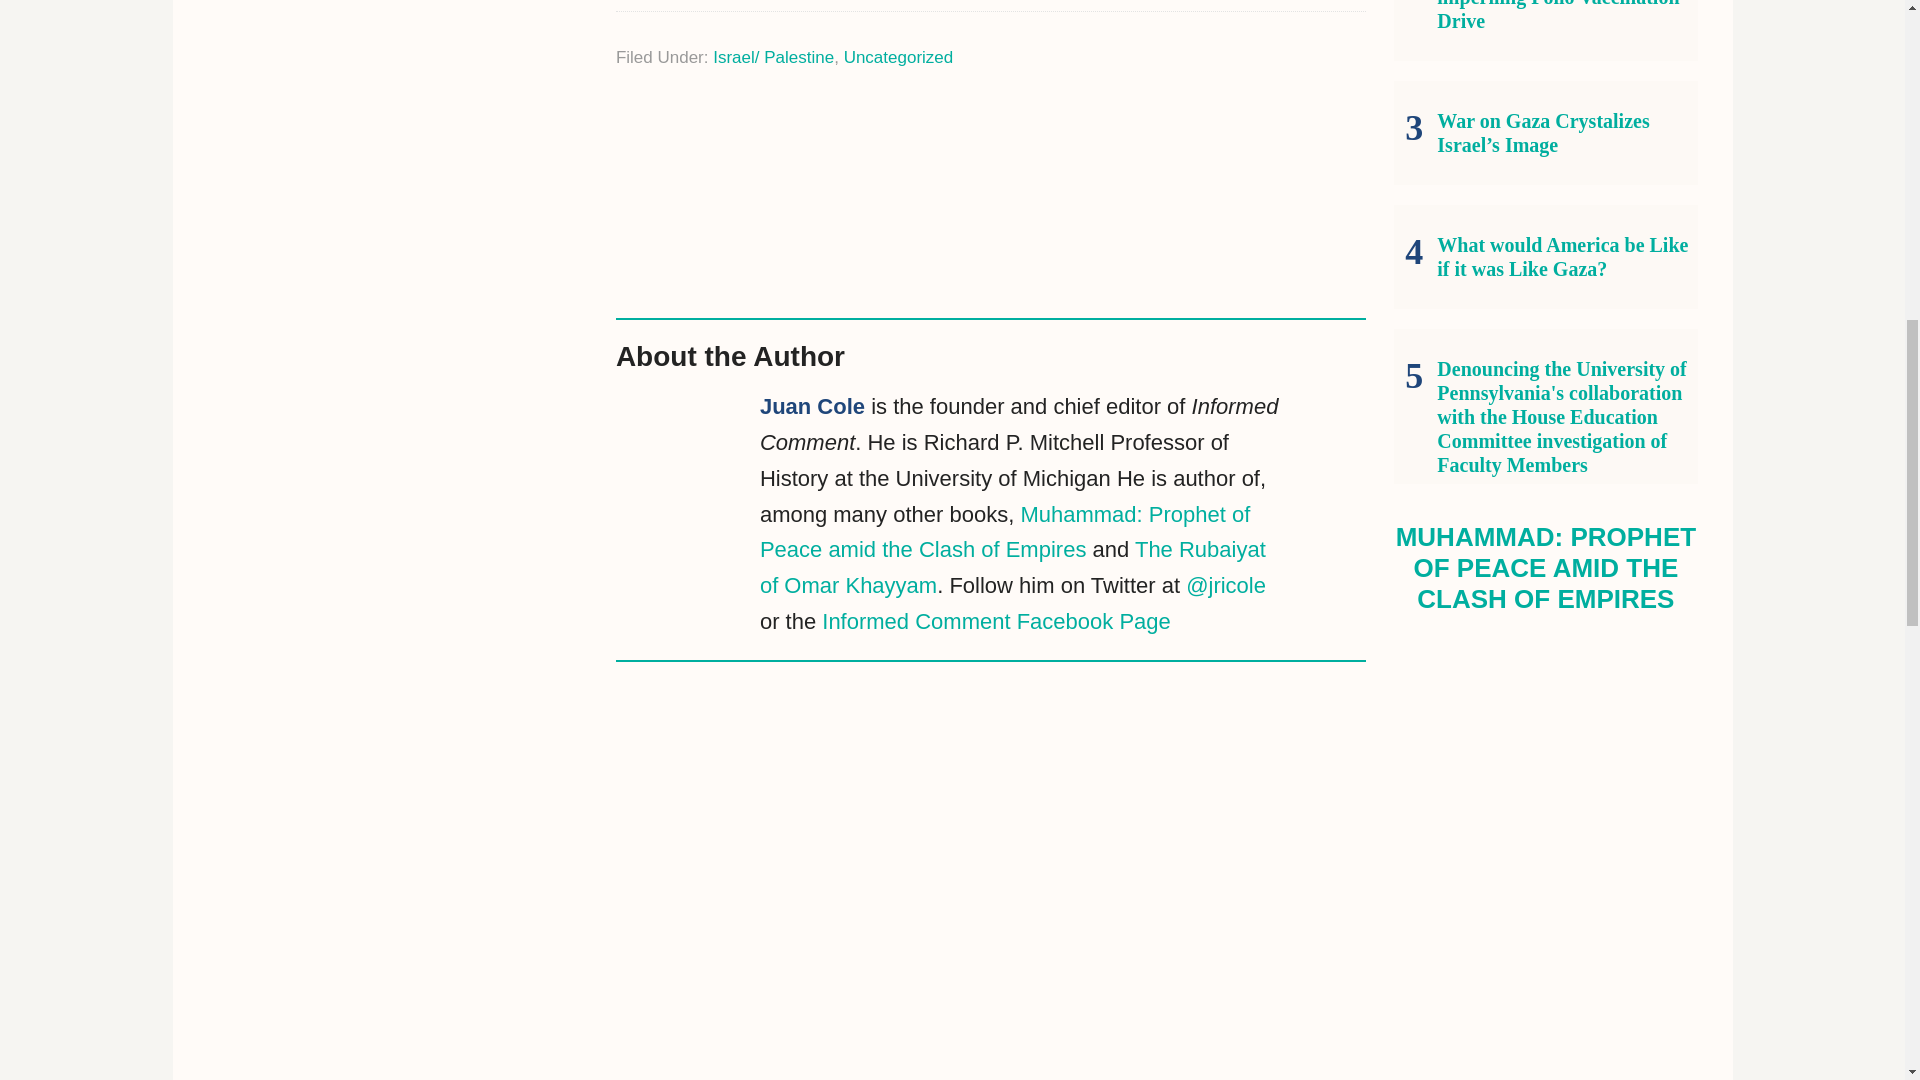 The width and height of the screenshot is (1920, 1080). Describe the element at coordinates (996, 621) in the screenshot. I see `Informed Comment Facebook Page` at that location.